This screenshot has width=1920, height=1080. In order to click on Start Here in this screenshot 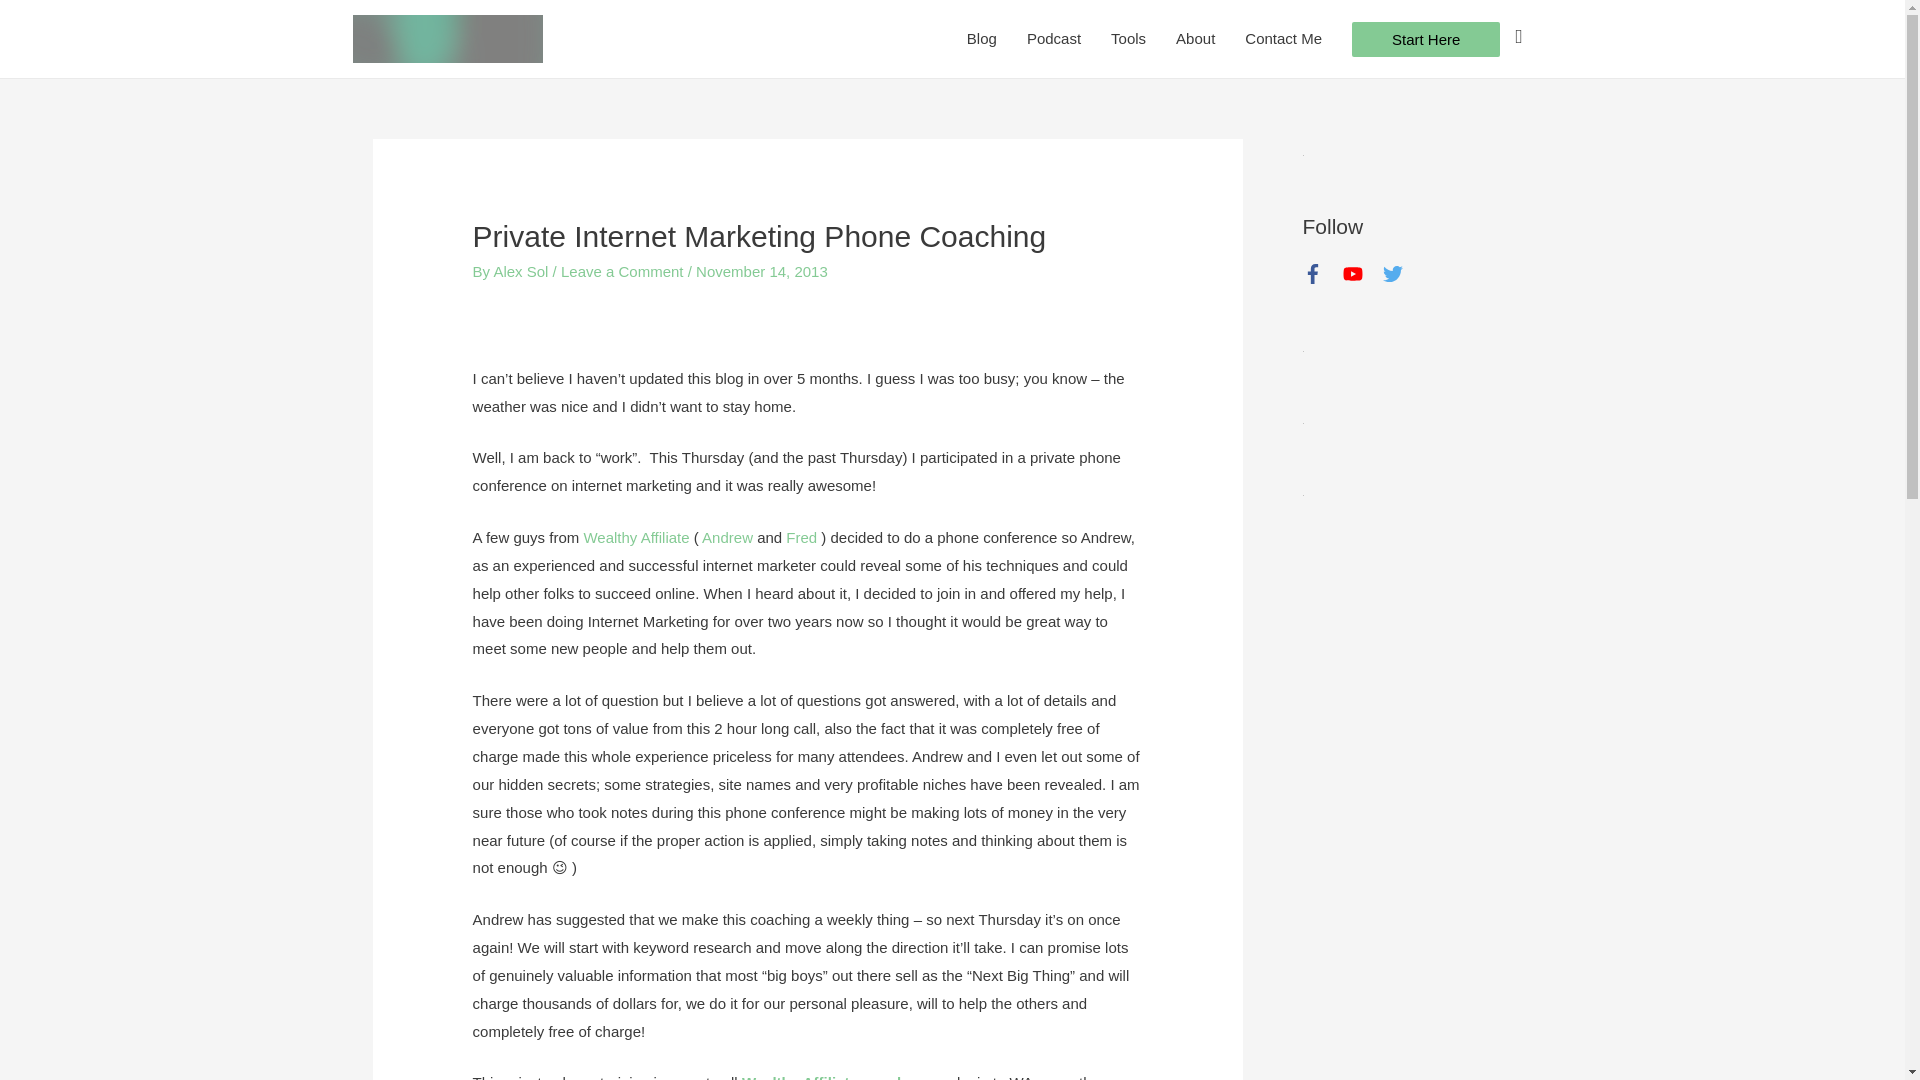, I will do `click(1425, 40)`.